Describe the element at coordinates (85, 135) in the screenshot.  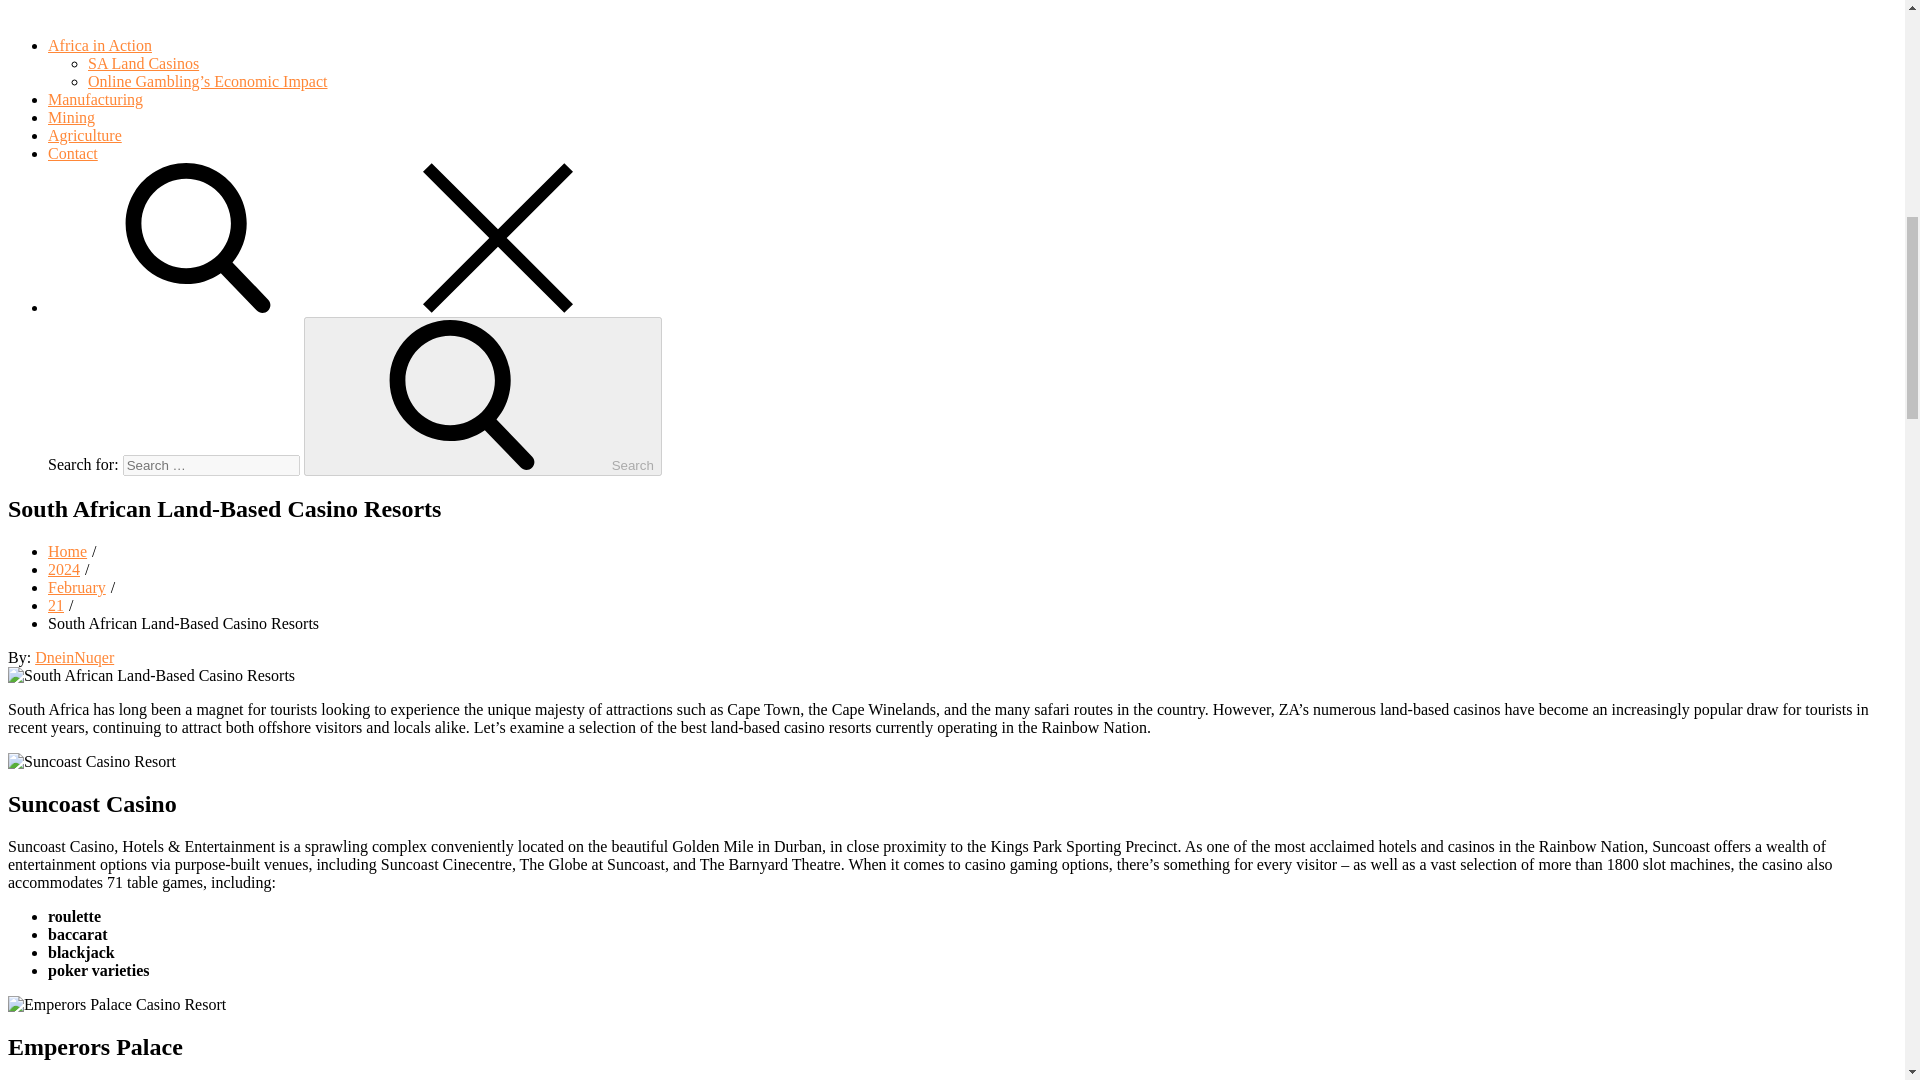
I see `Agriculture` at that location.